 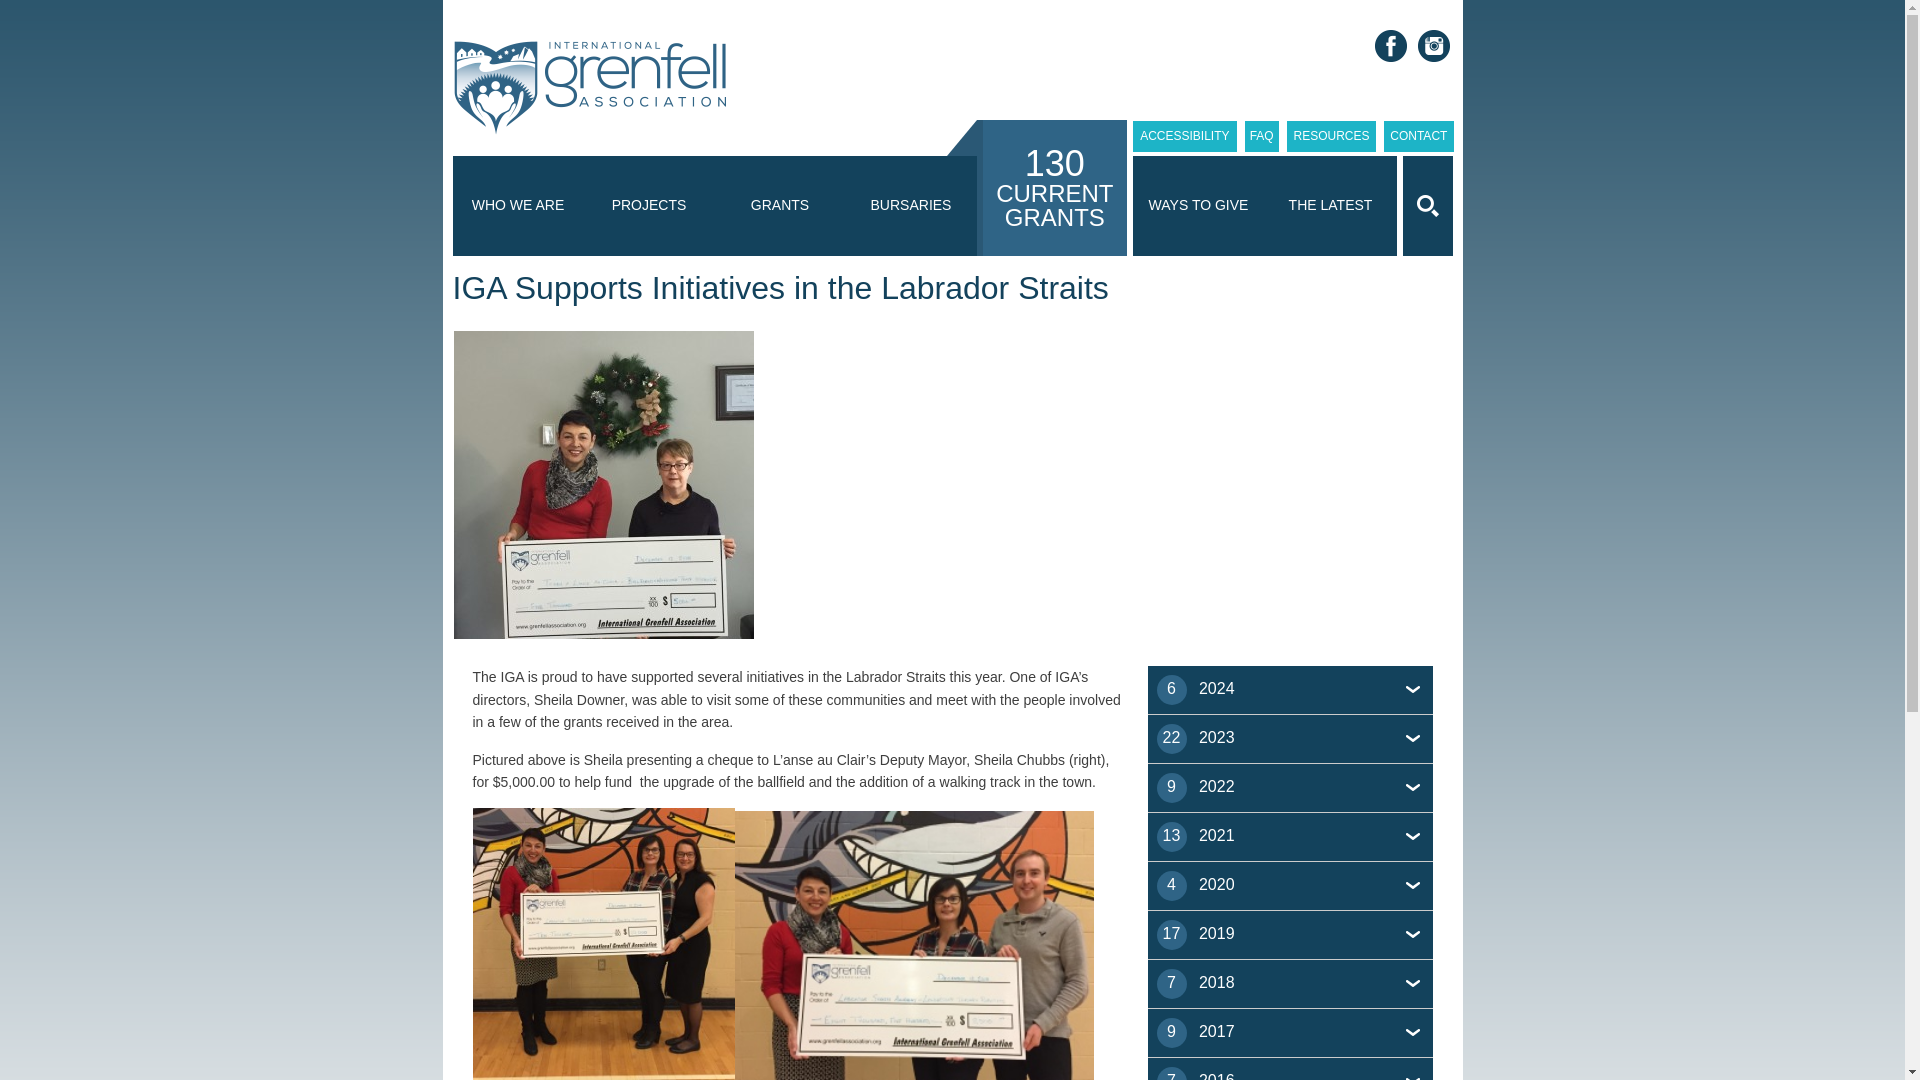 I want to click on IGA Supports Initiatives in the Labrador Straits, so click(x=602, y=485).